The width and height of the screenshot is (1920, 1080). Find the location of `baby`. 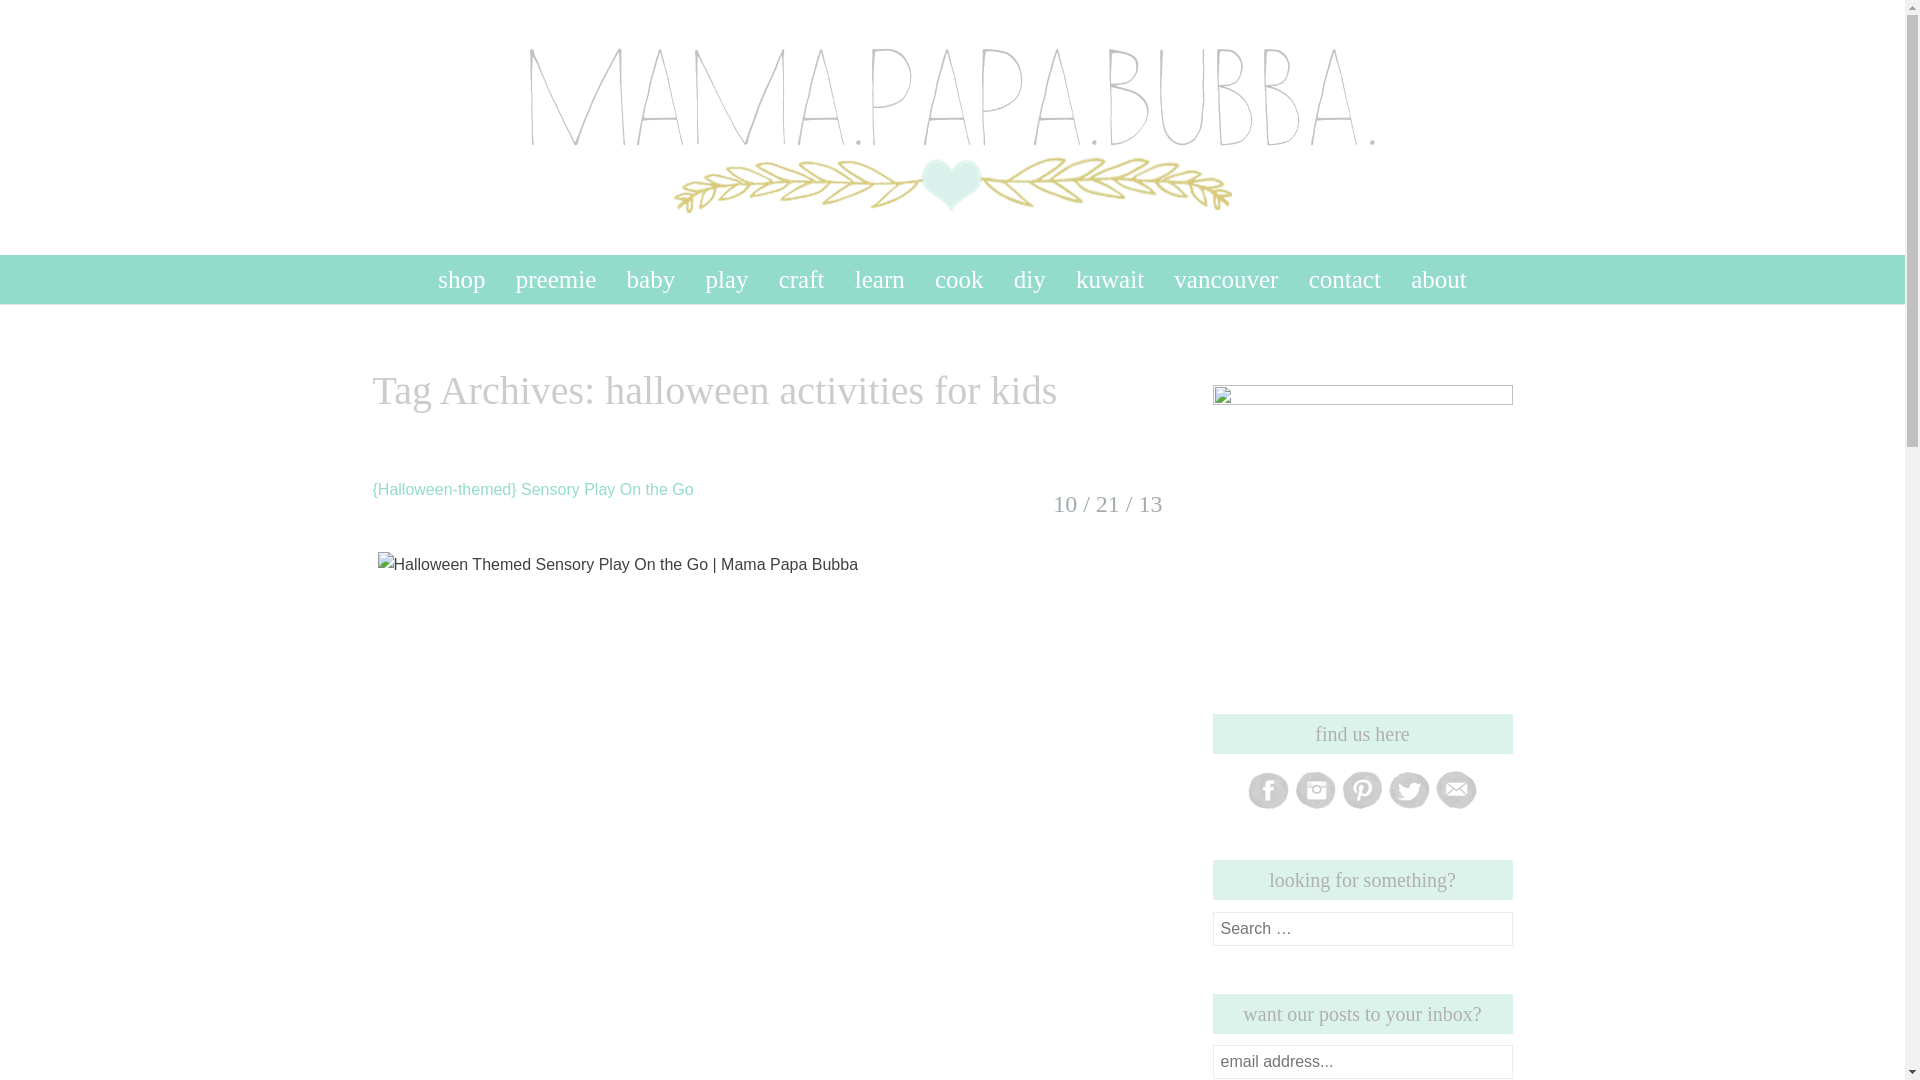

baby is located at coordinates (650, 278).